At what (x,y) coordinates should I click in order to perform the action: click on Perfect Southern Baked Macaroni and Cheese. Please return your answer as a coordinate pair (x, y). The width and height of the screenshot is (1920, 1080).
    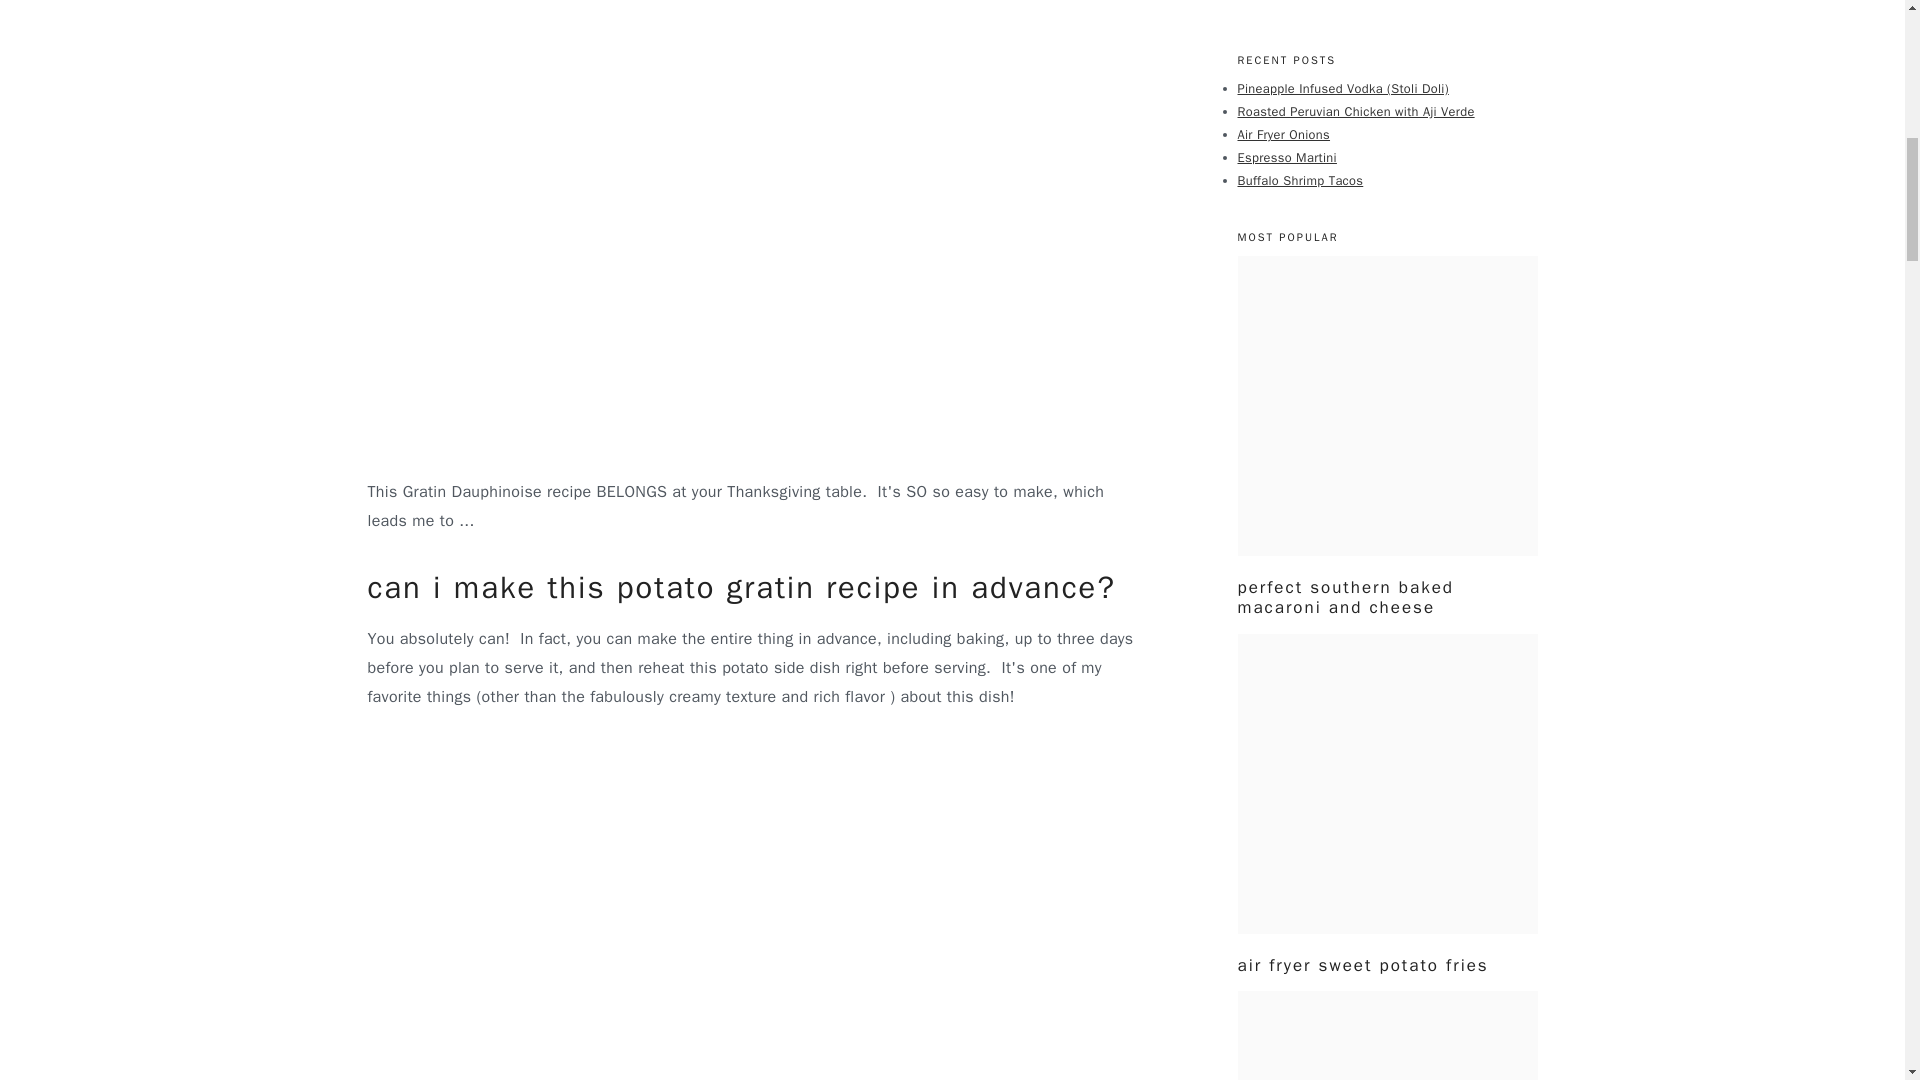
    Looking at the image, I should click on (1388, 406).